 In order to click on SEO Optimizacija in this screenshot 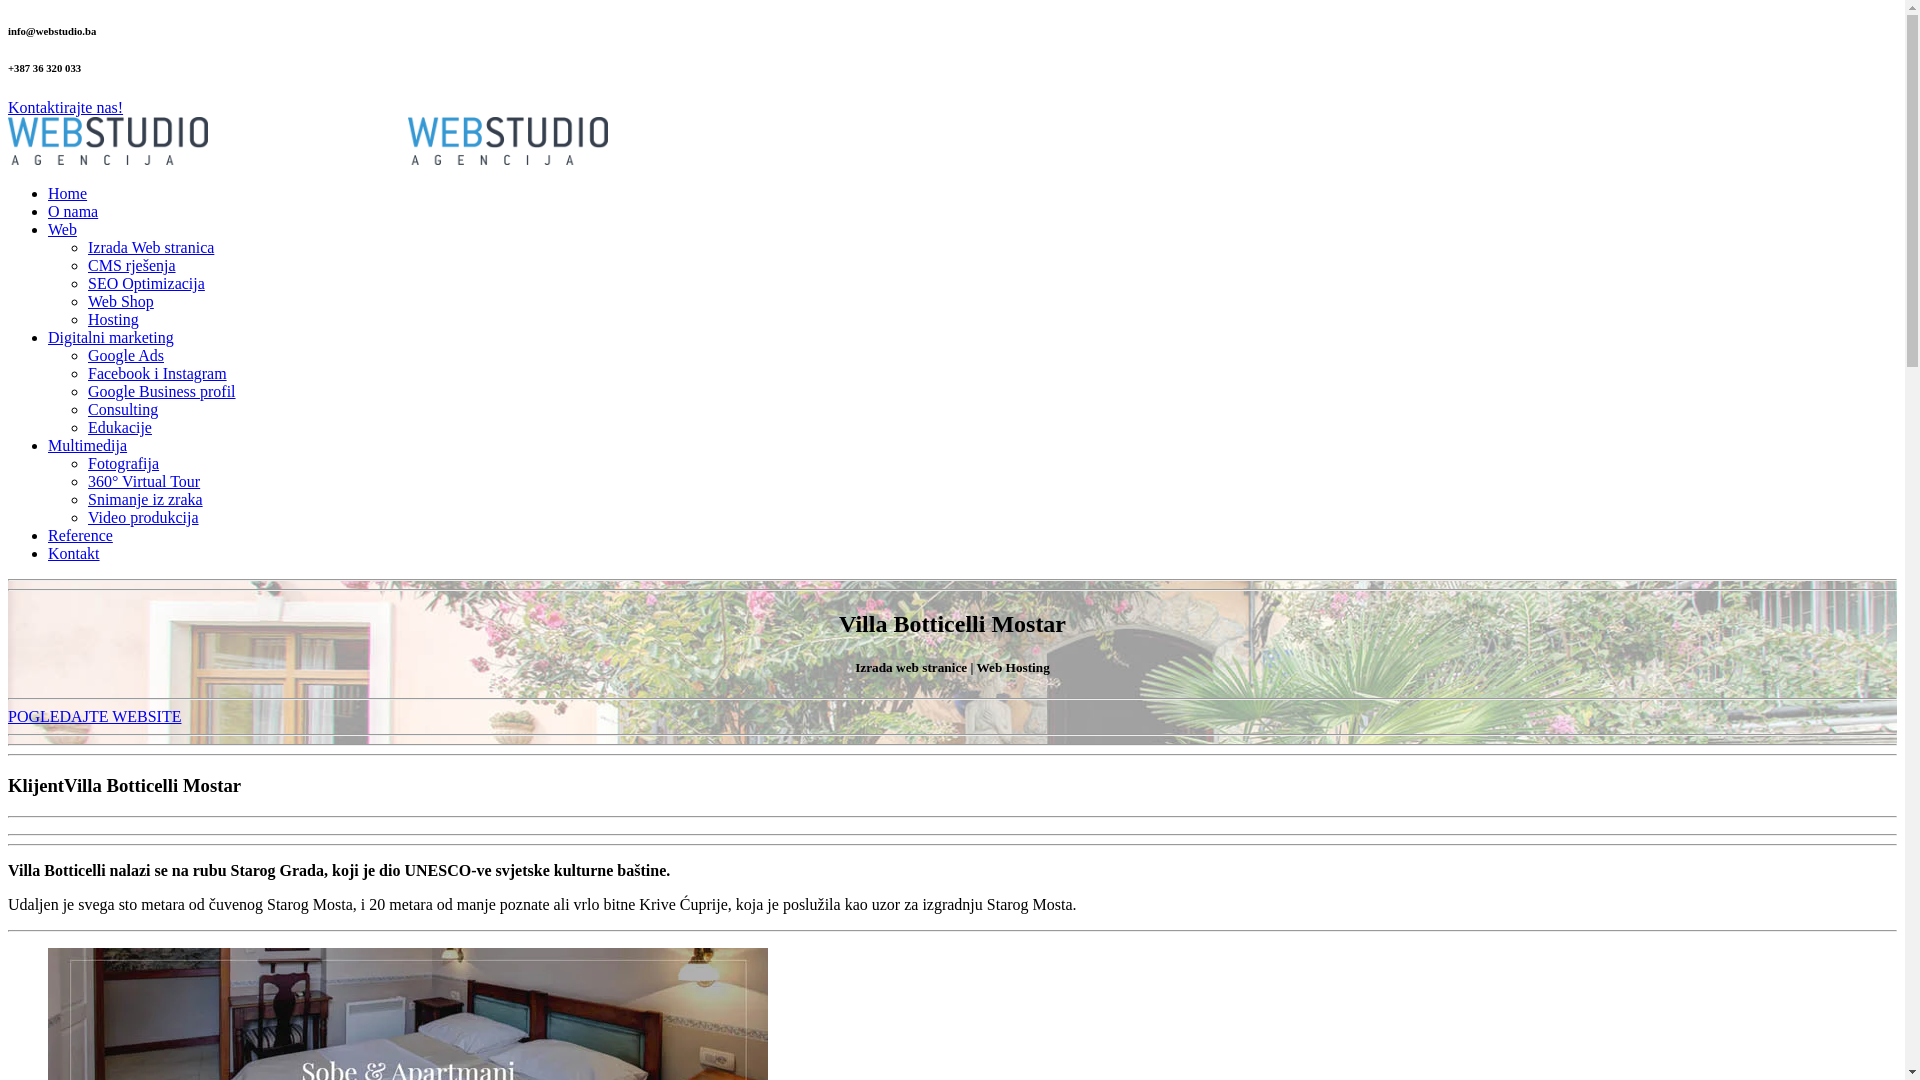, I will do `click(146, 284)`.